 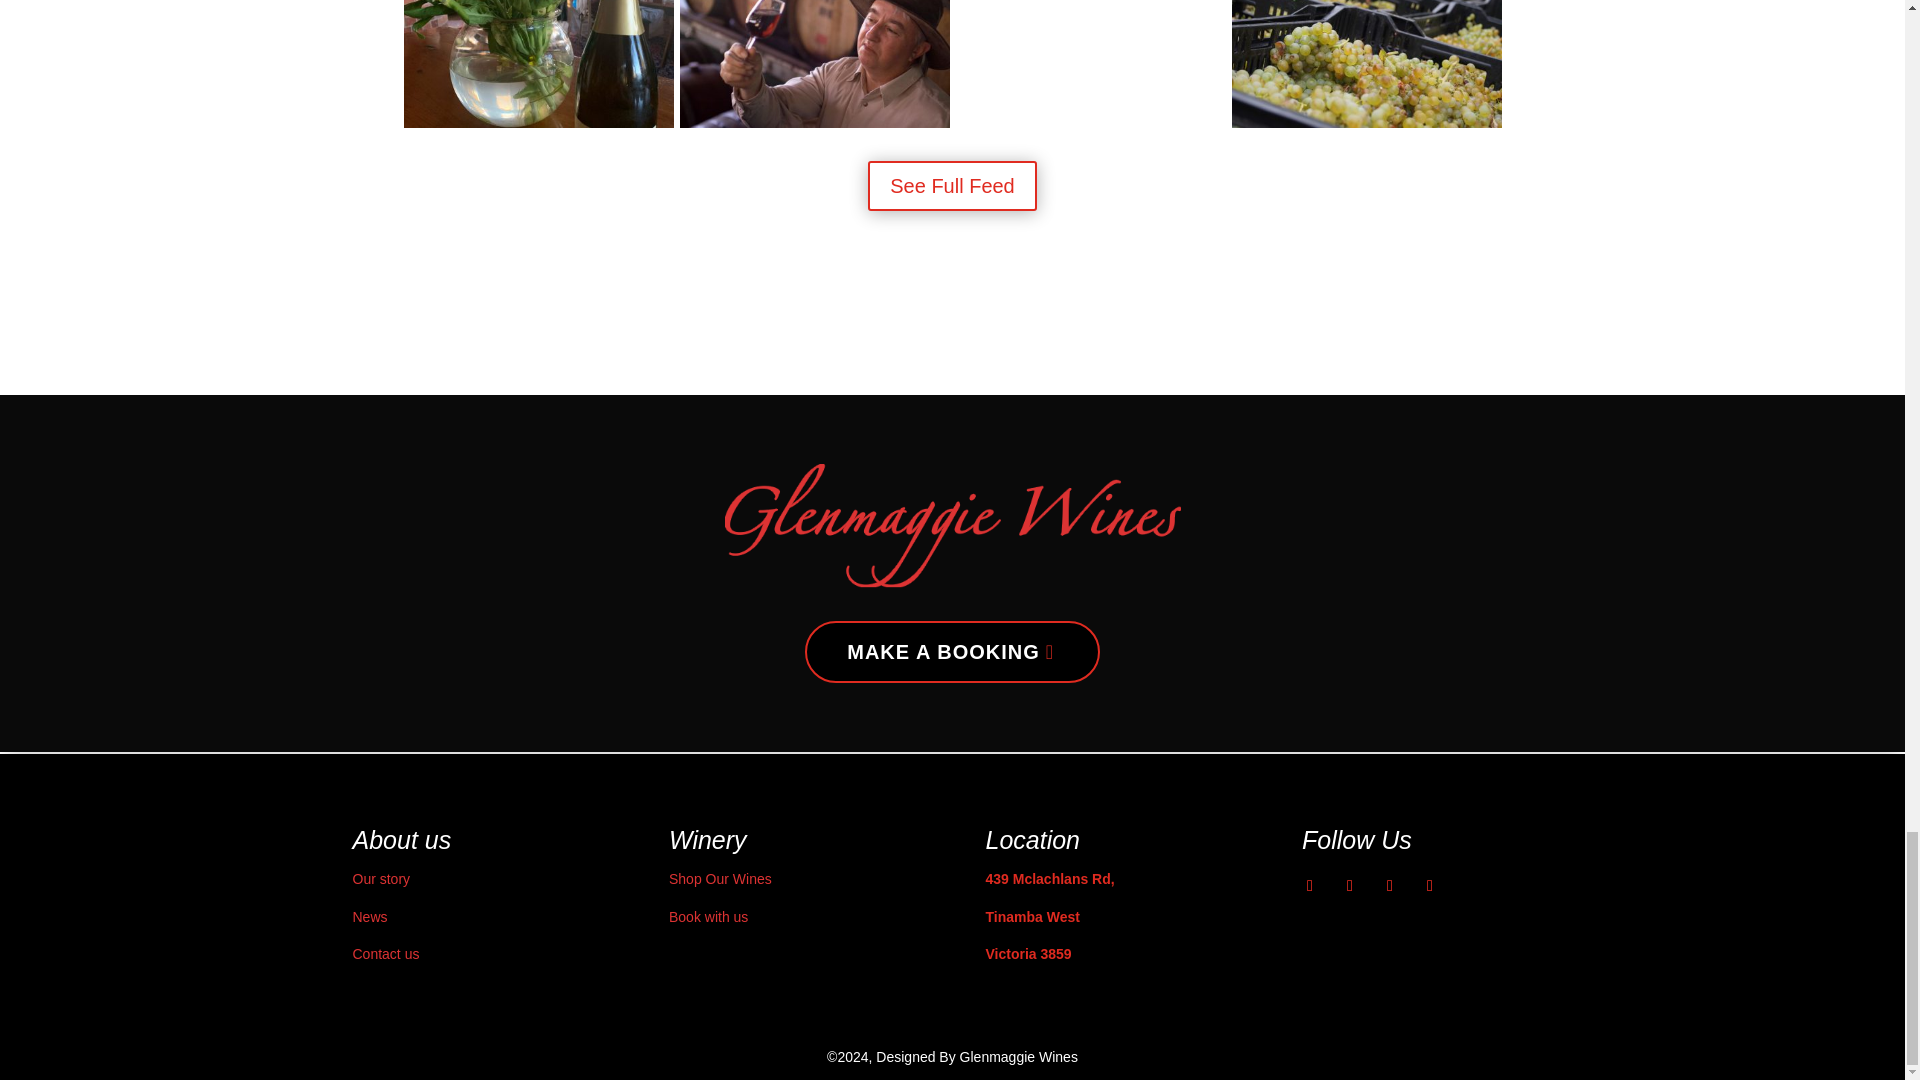 What do you see at coordinates (380, 878) in the screenshot?
I see `Story` at bounding box center [380, 878].